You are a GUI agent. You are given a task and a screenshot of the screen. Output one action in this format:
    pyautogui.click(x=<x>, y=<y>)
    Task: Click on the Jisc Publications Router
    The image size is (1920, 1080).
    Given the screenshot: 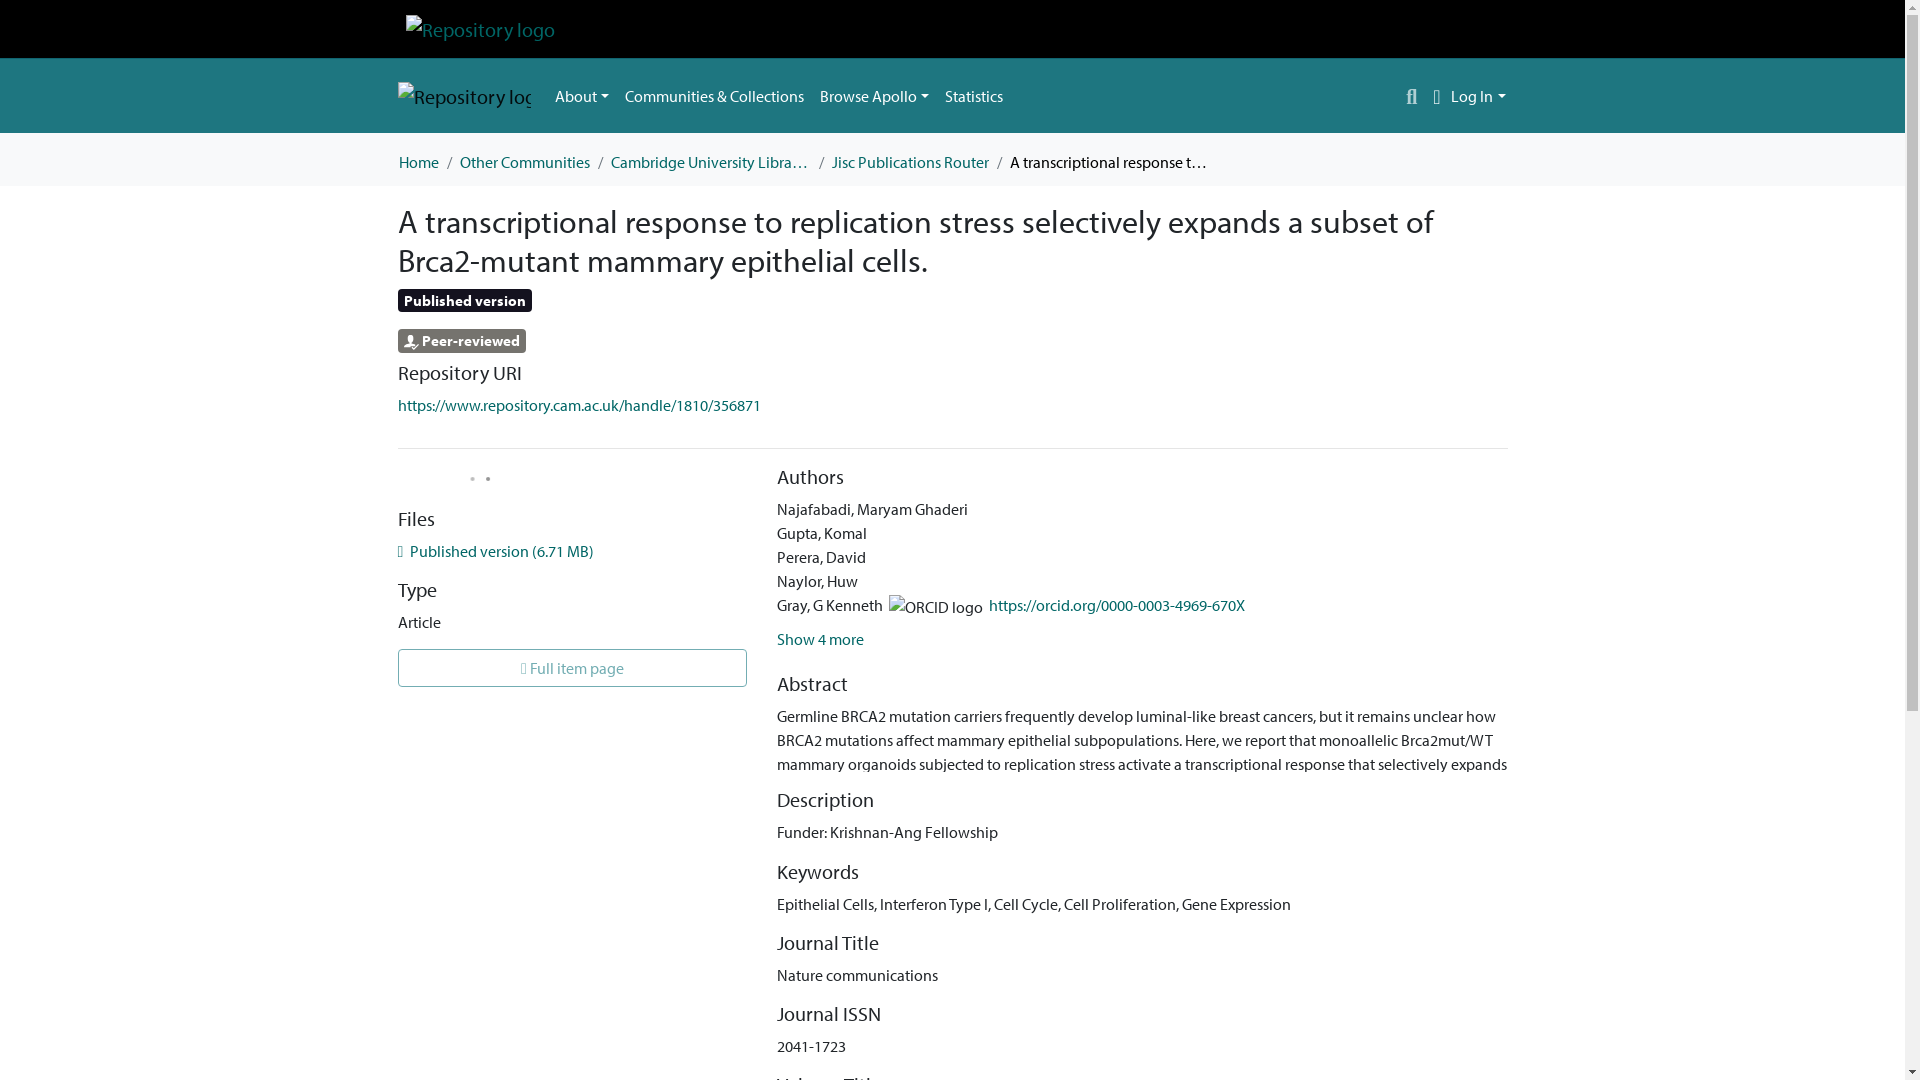 What is the action you would take?
    pyautogui.click(x=910, y=162)
    